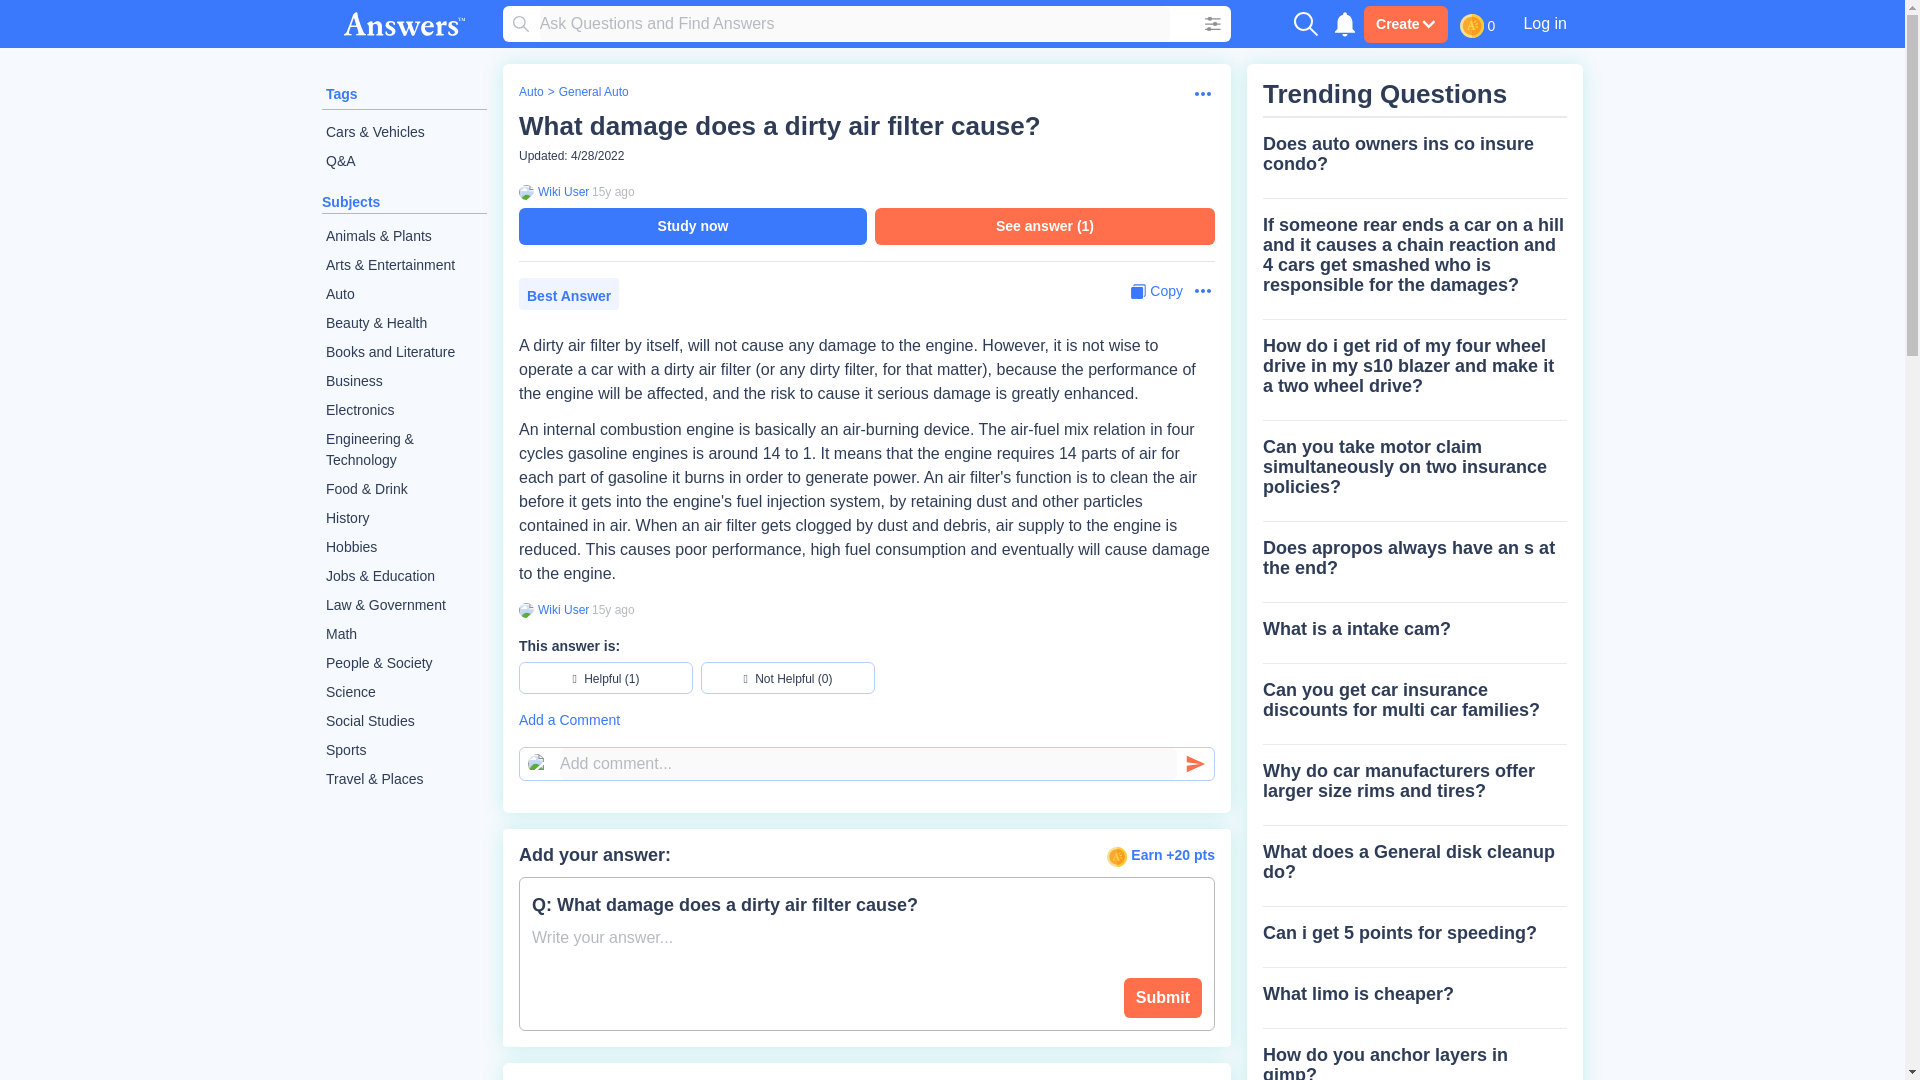 This screenshot has width=1920, height=1080. I want to click on 2009-07-07 17:58:56, so click(613, 609).